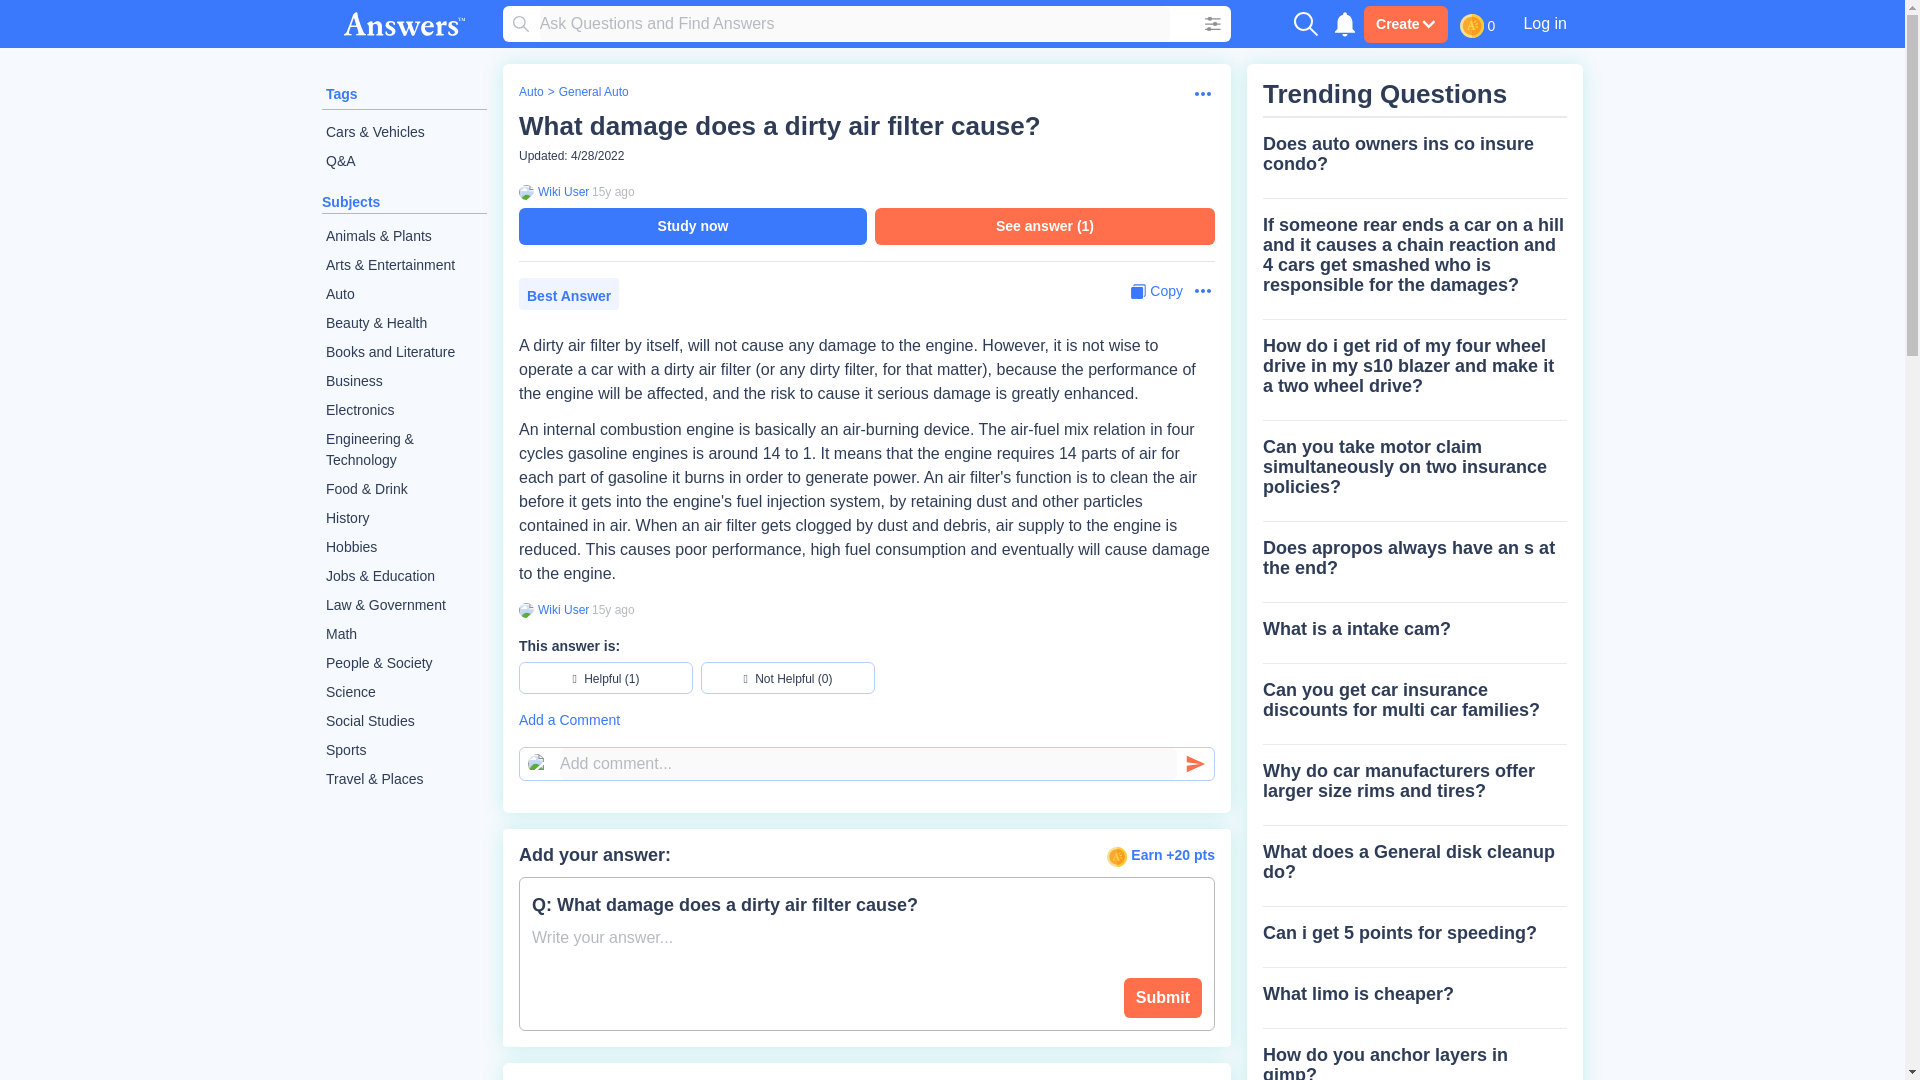 This screenshot has width=1920, height=1080. I want to click on 2009-07-07 17:58:56, so click(613, 609).